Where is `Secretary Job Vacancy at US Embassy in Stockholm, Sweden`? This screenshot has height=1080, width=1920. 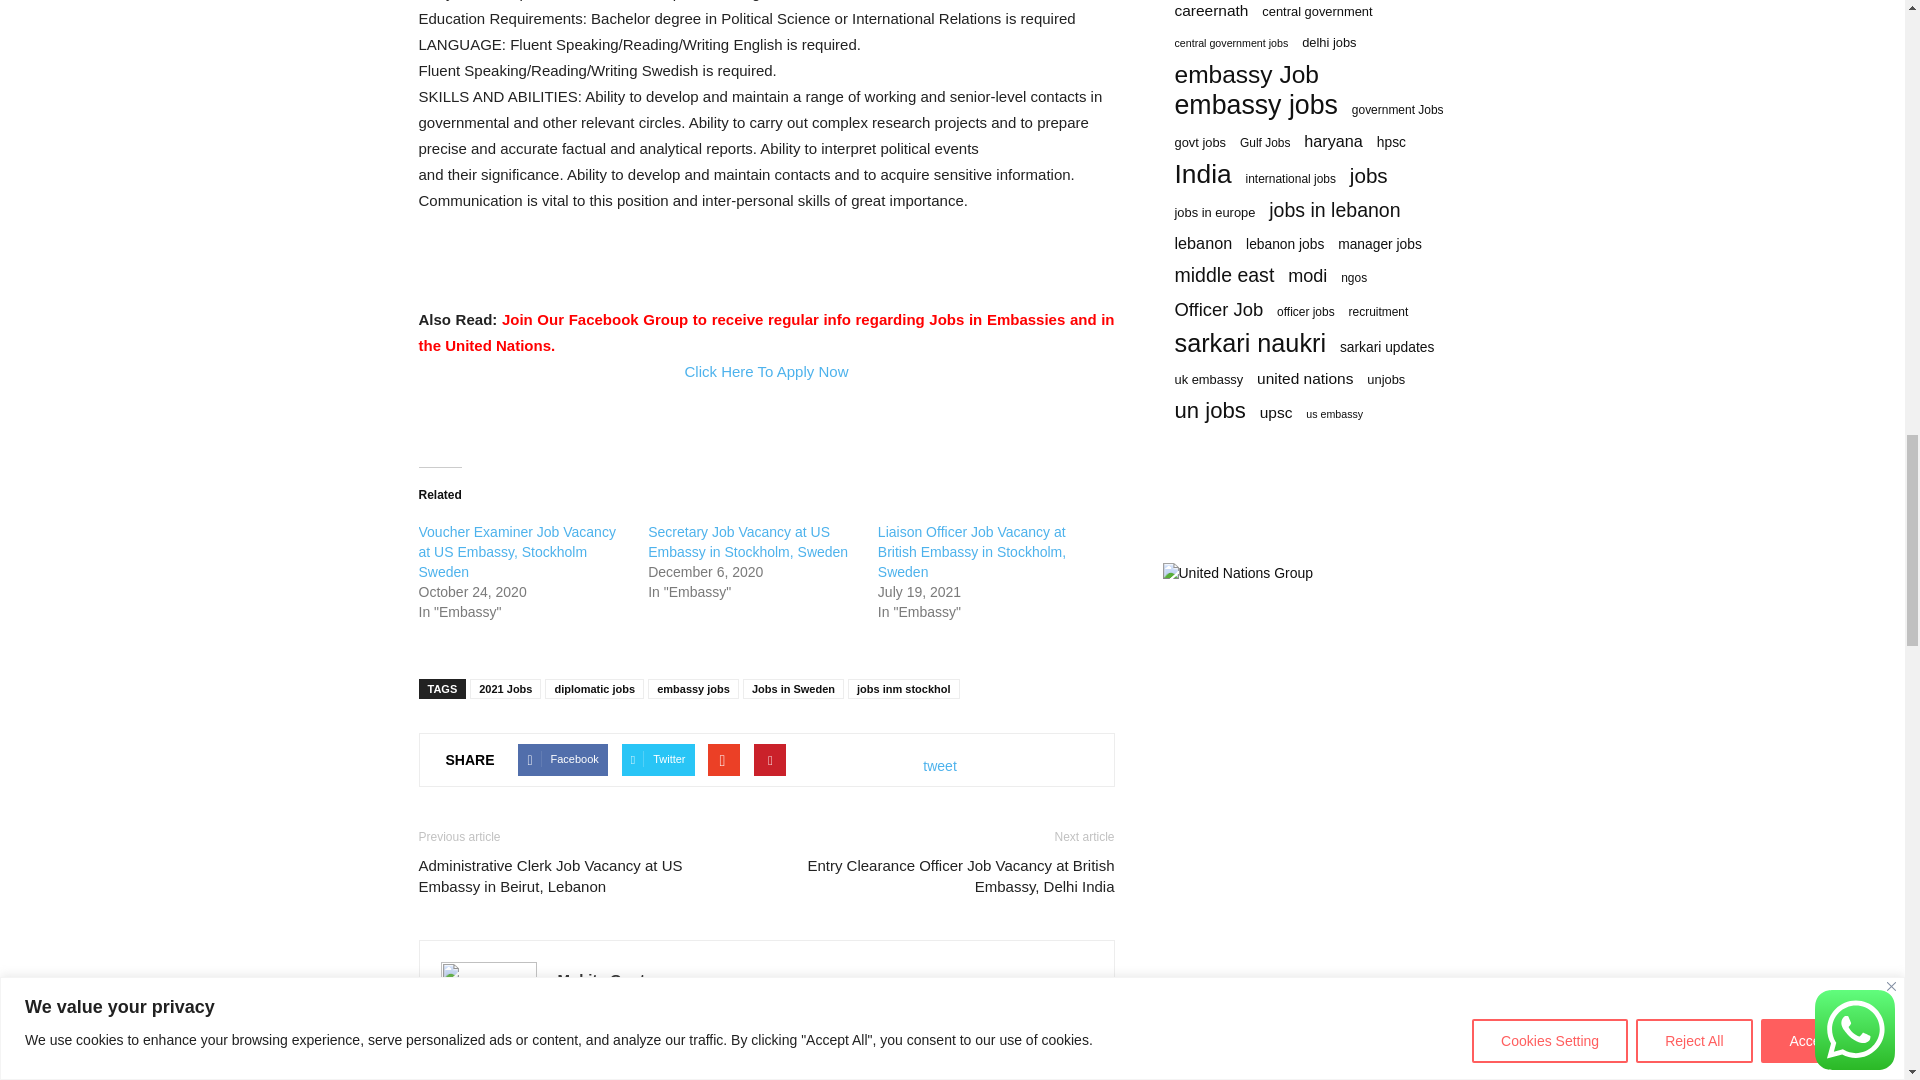
Secretary Job Vacancy at US Embassy in Stockholm, Sweden is located at coordinates (748, 542).